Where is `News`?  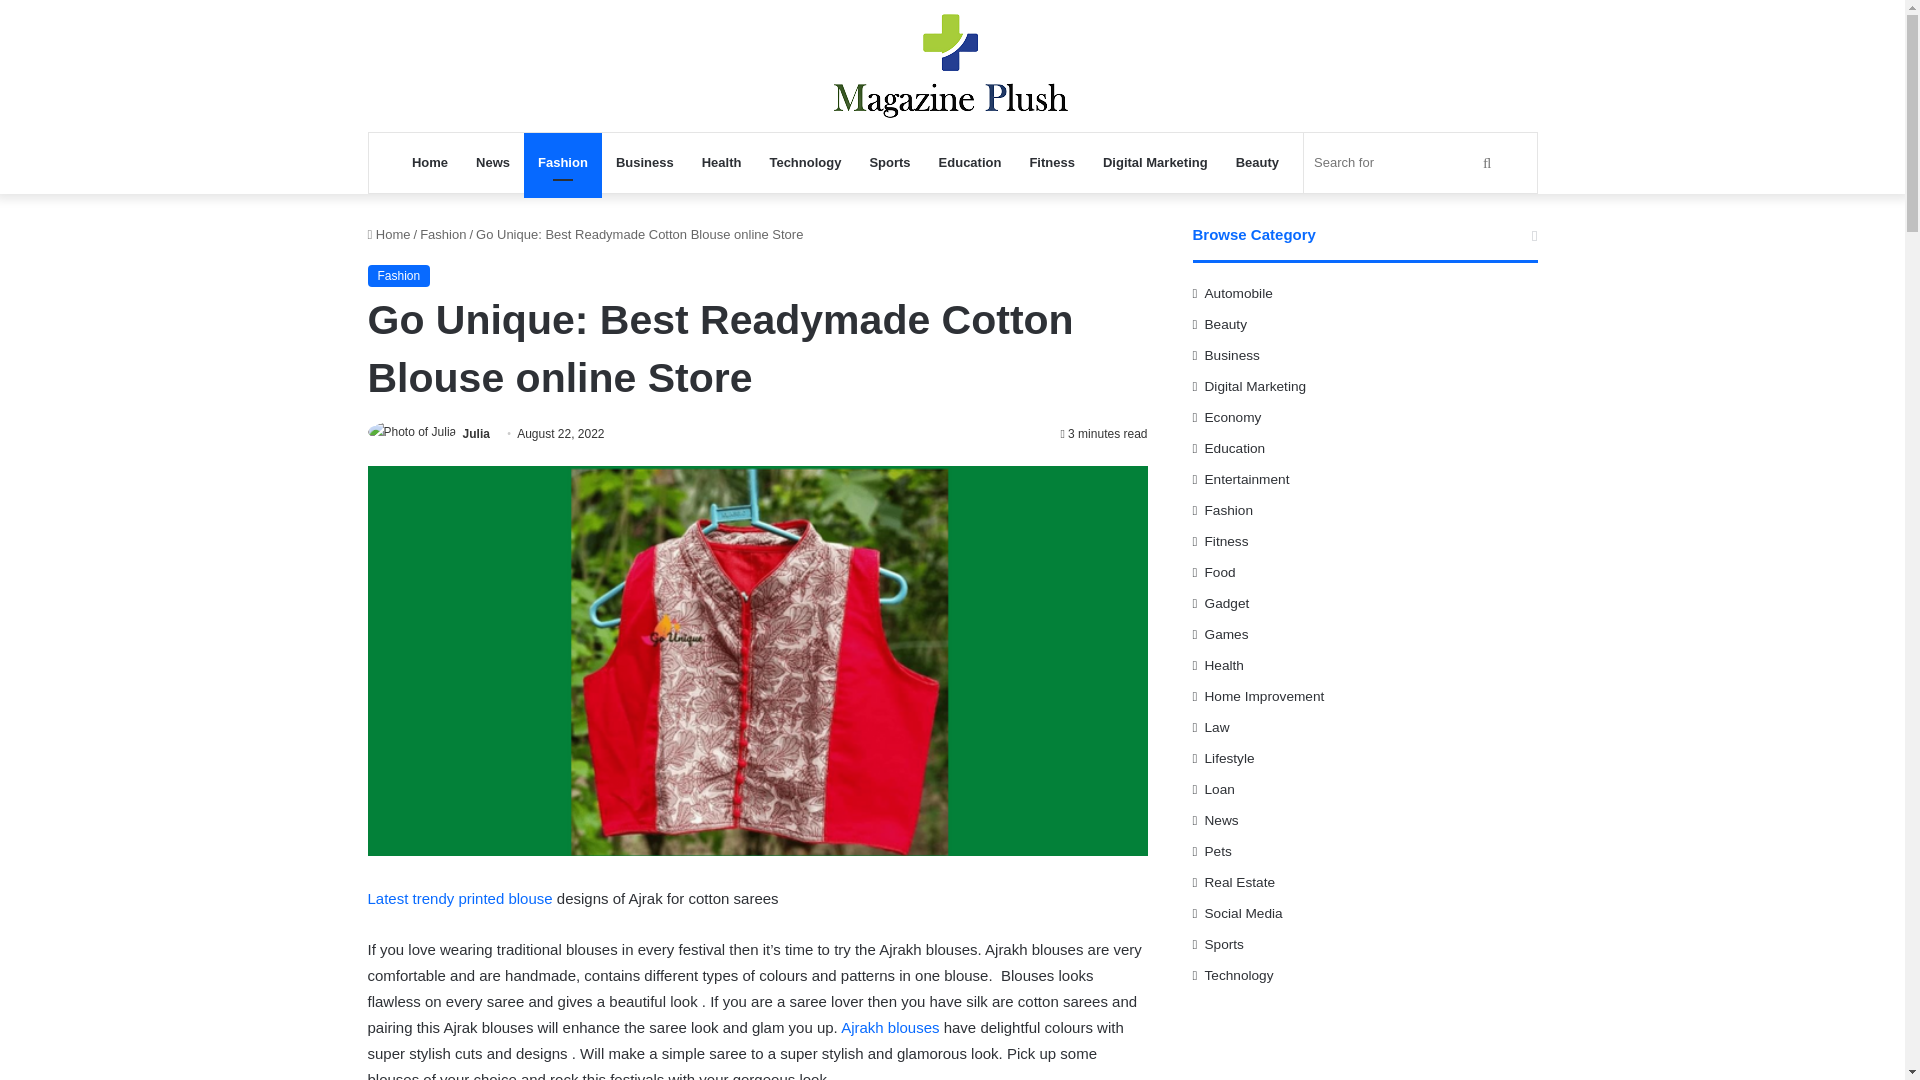 News is located at coordinates (493, 162).